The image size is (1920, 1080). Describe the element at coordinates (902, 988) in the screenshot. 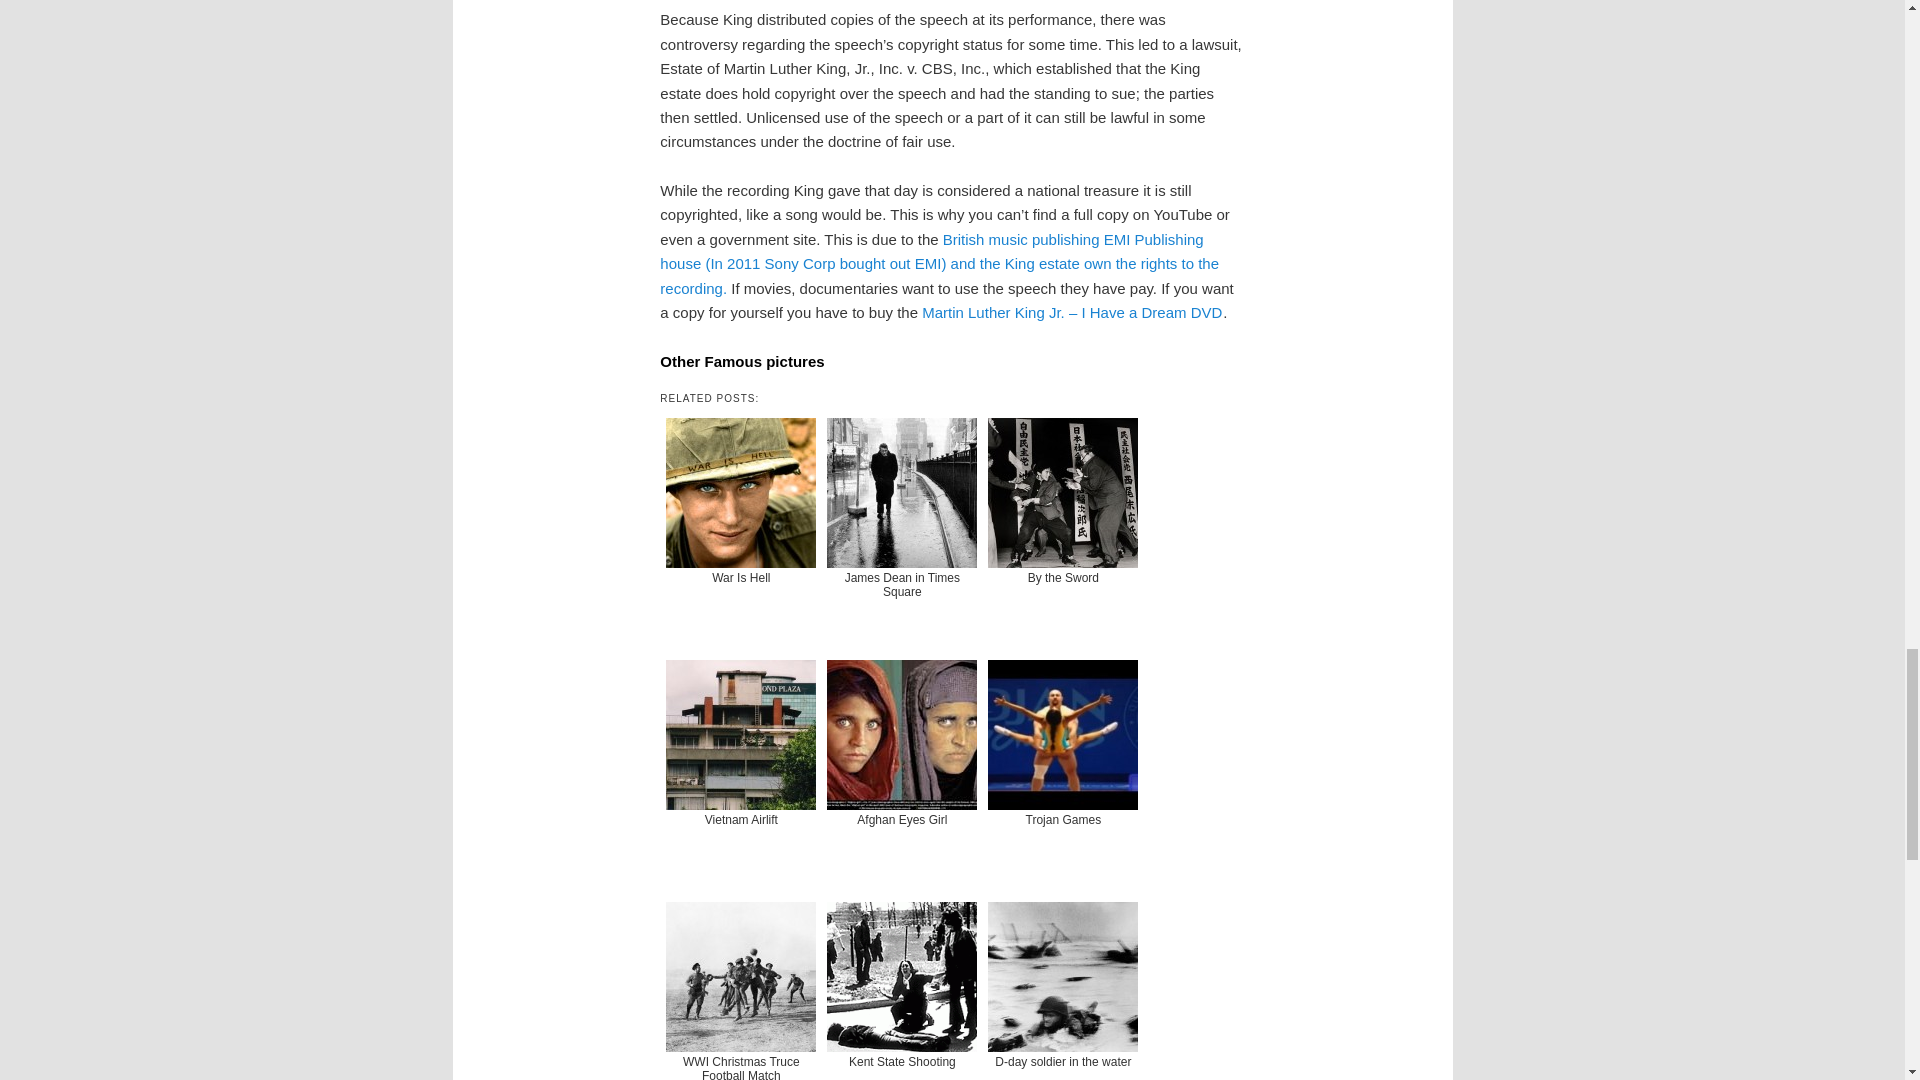

I see `Kent State Shooting` at that location.